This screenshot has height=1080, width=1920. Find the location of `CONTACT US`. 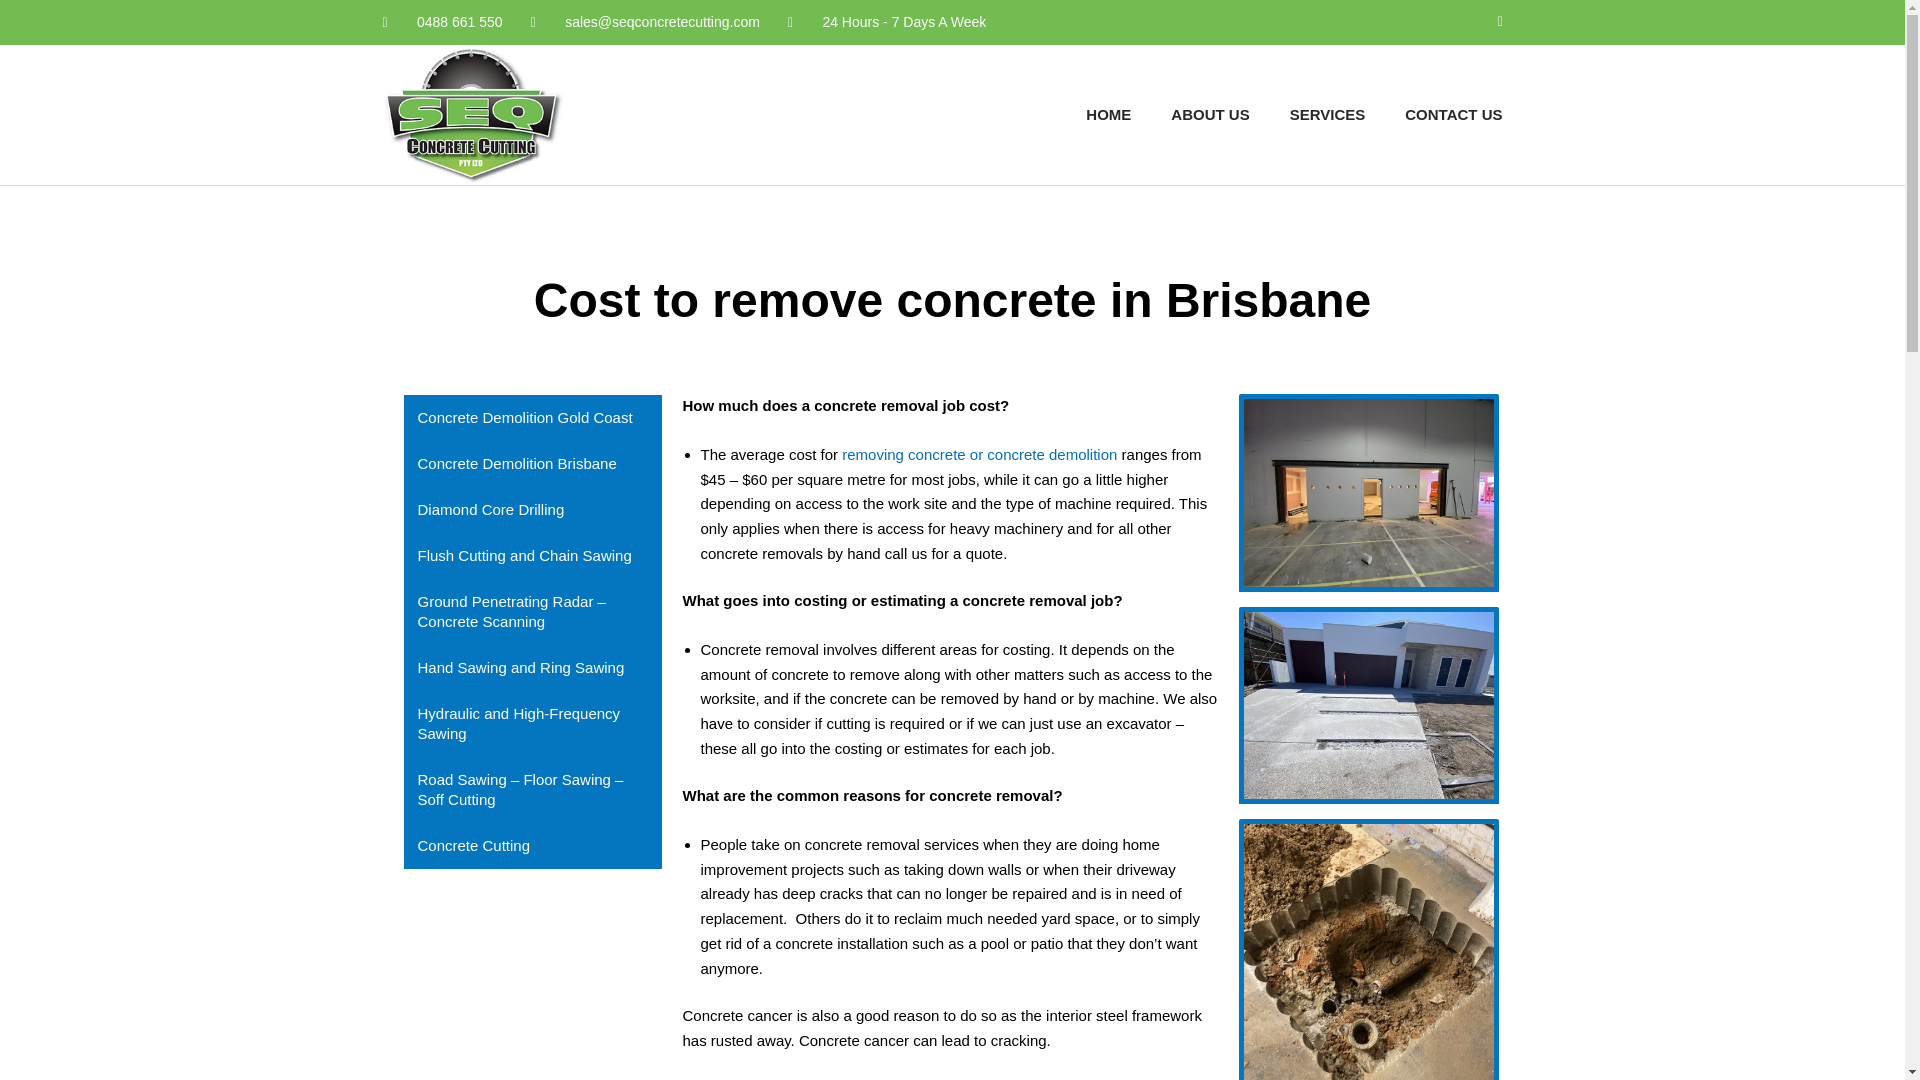

CONTACT US is located at coordinates (1453, 114).